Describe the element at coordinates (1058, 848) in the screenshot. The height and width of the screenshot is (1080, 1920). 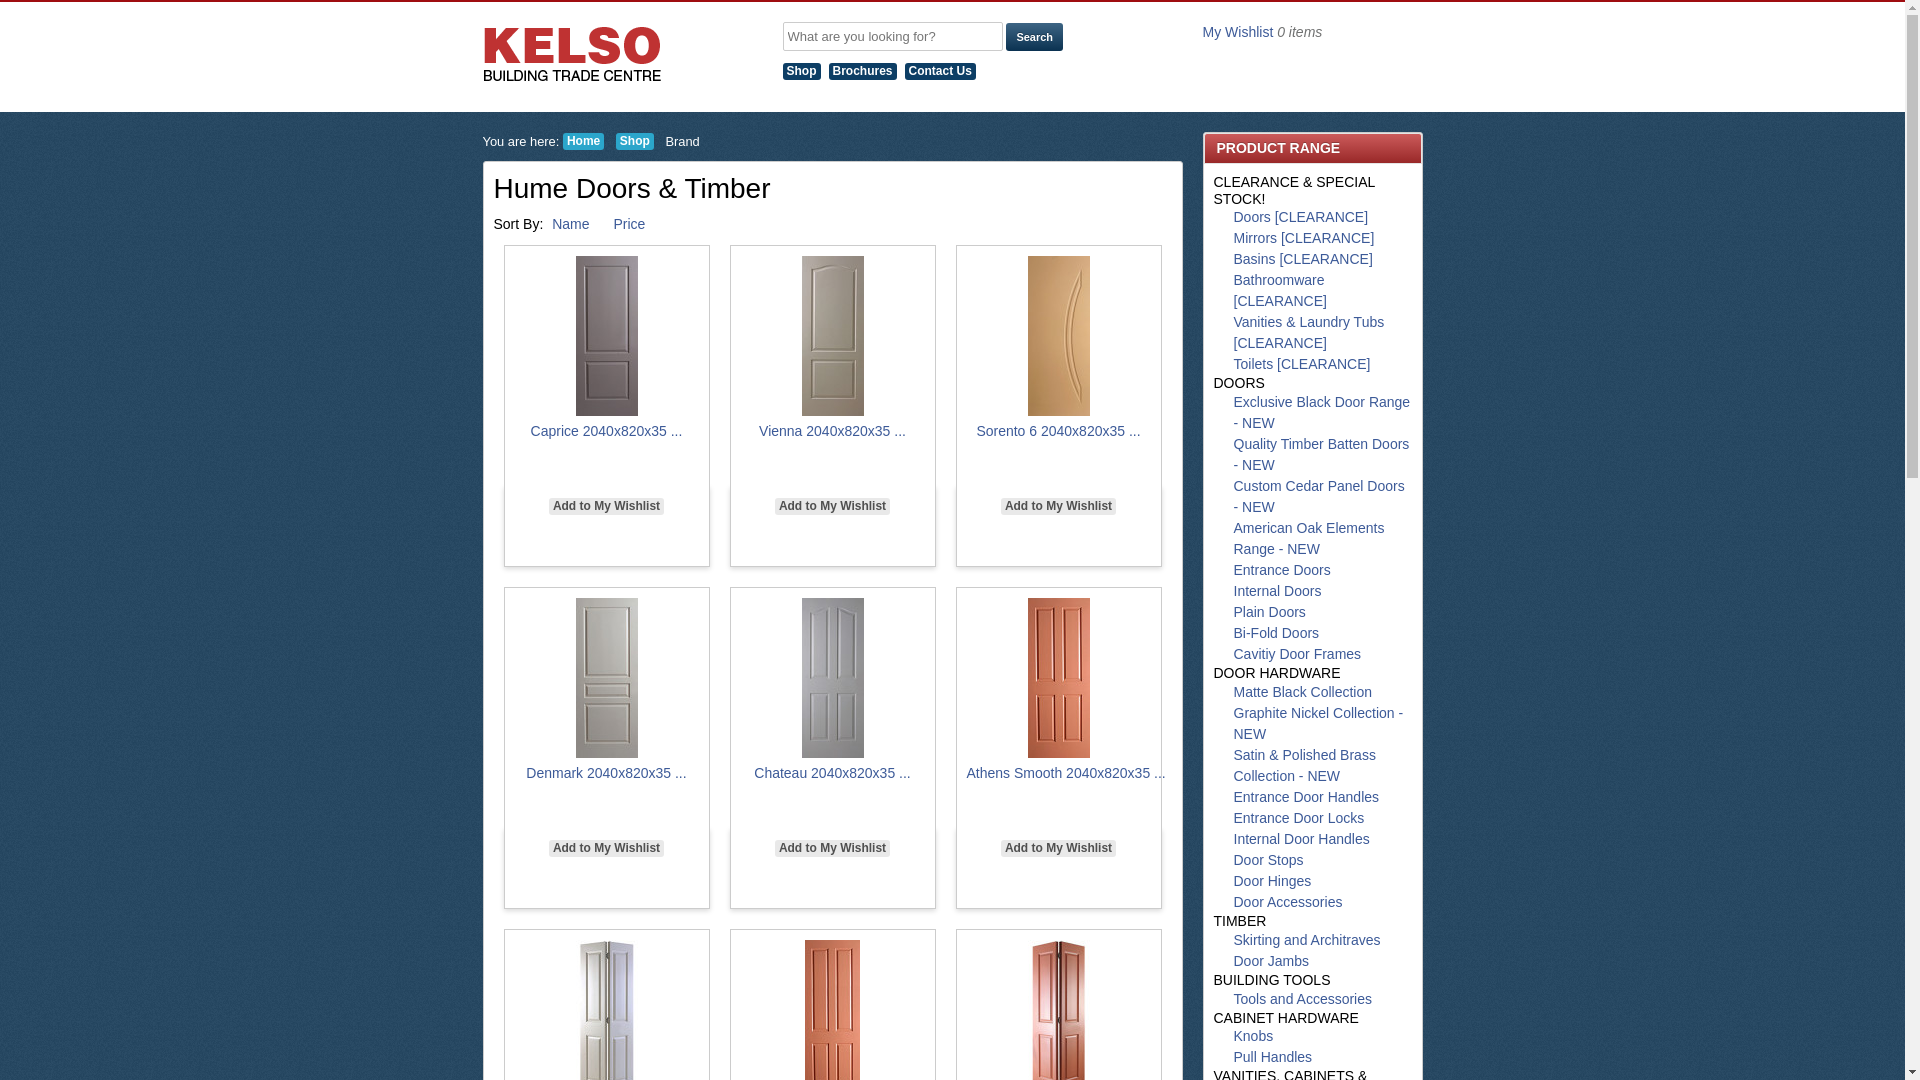
I see `Add to My Wishlist` at that location.